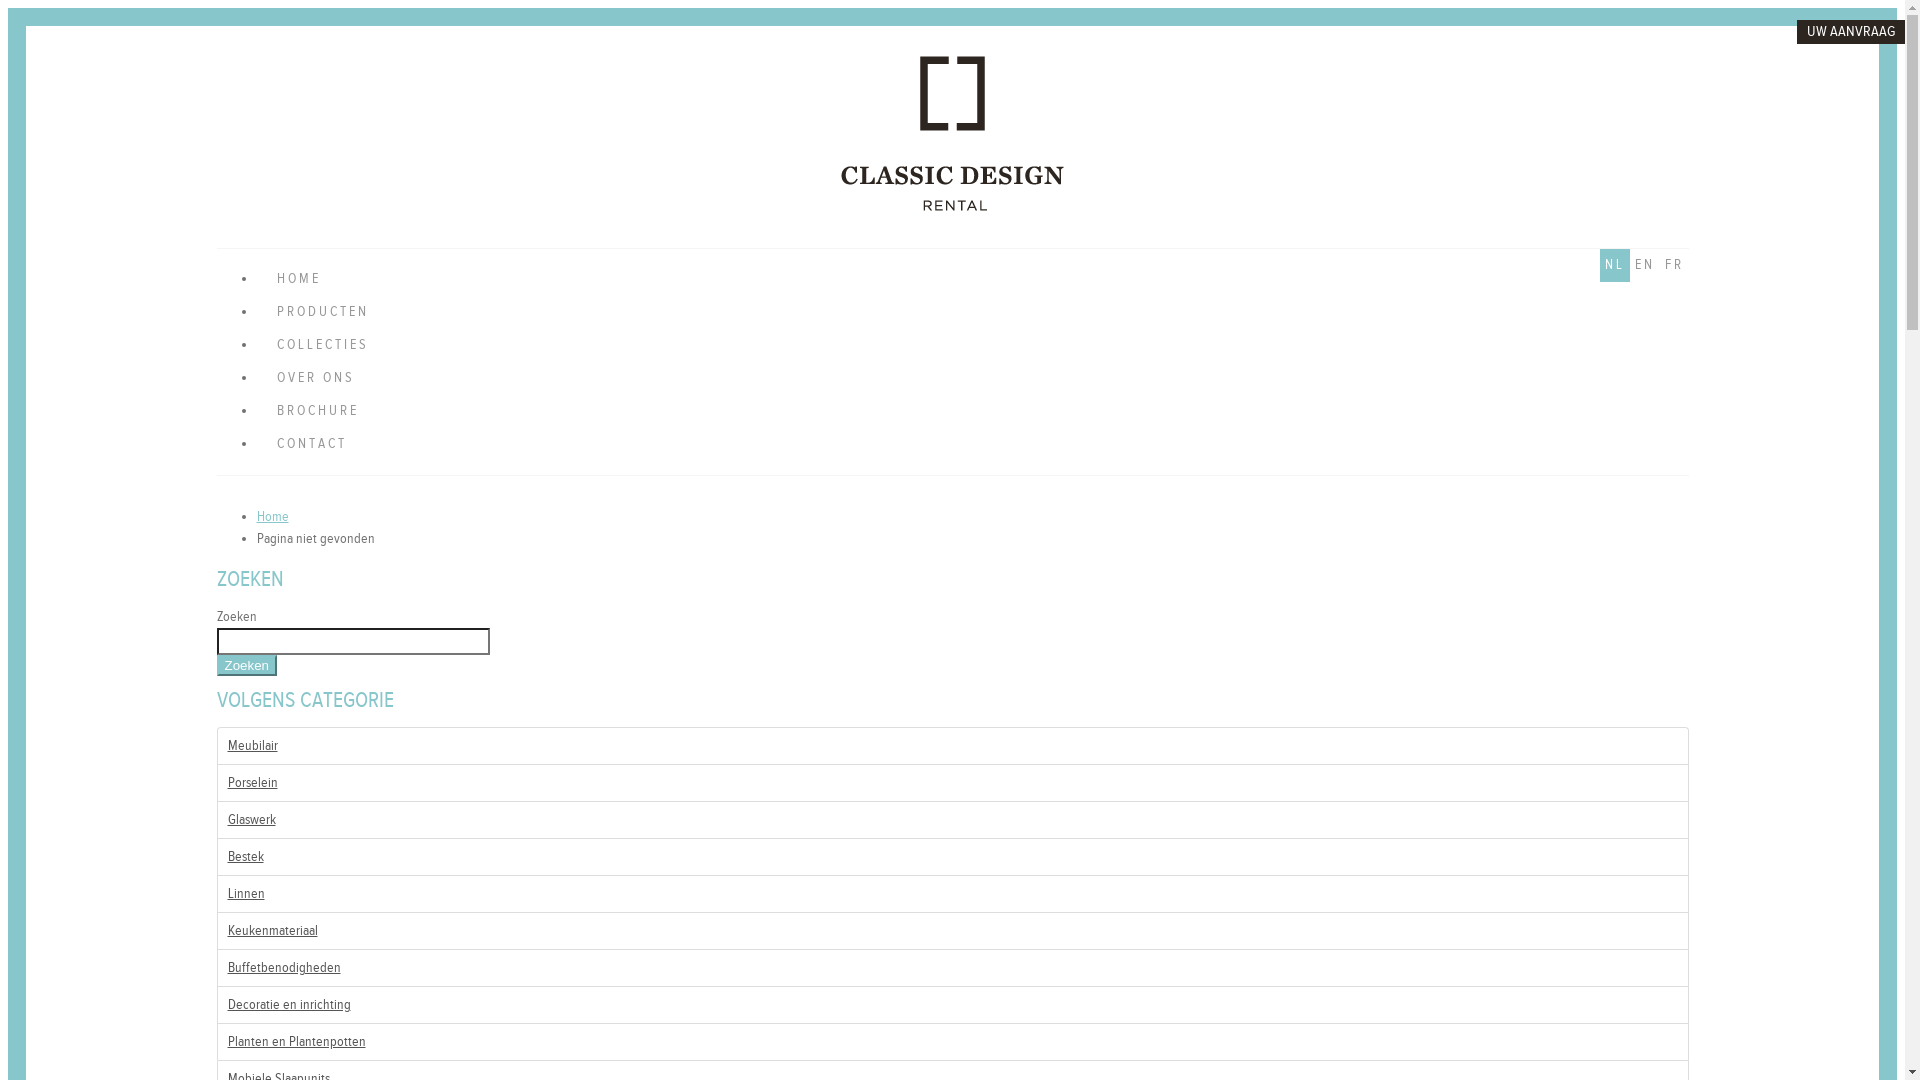 This screenshot has height=1080, width=1920. Describe the element at coordinates (1674, 266) in the screenshot. I see `FR` at that location.